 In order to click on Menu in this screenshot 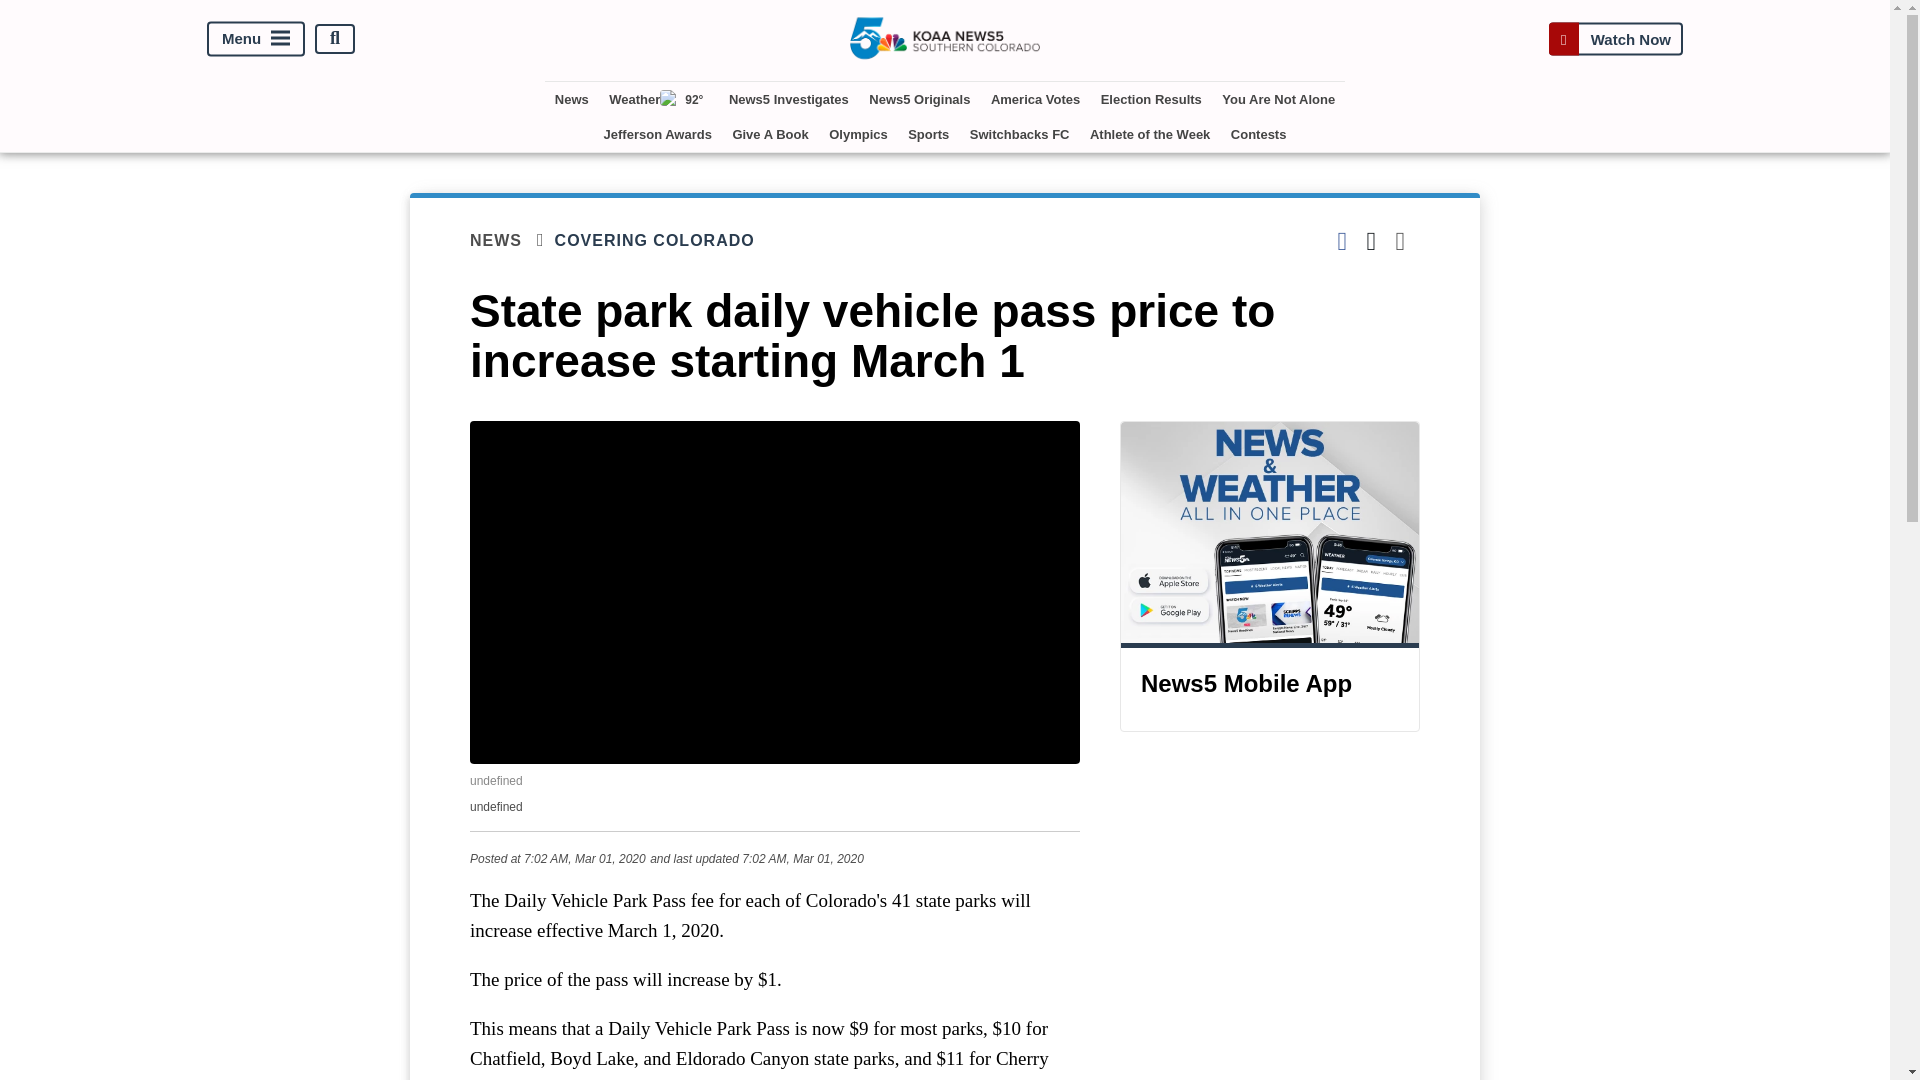, I will do `click(256, 38)`.